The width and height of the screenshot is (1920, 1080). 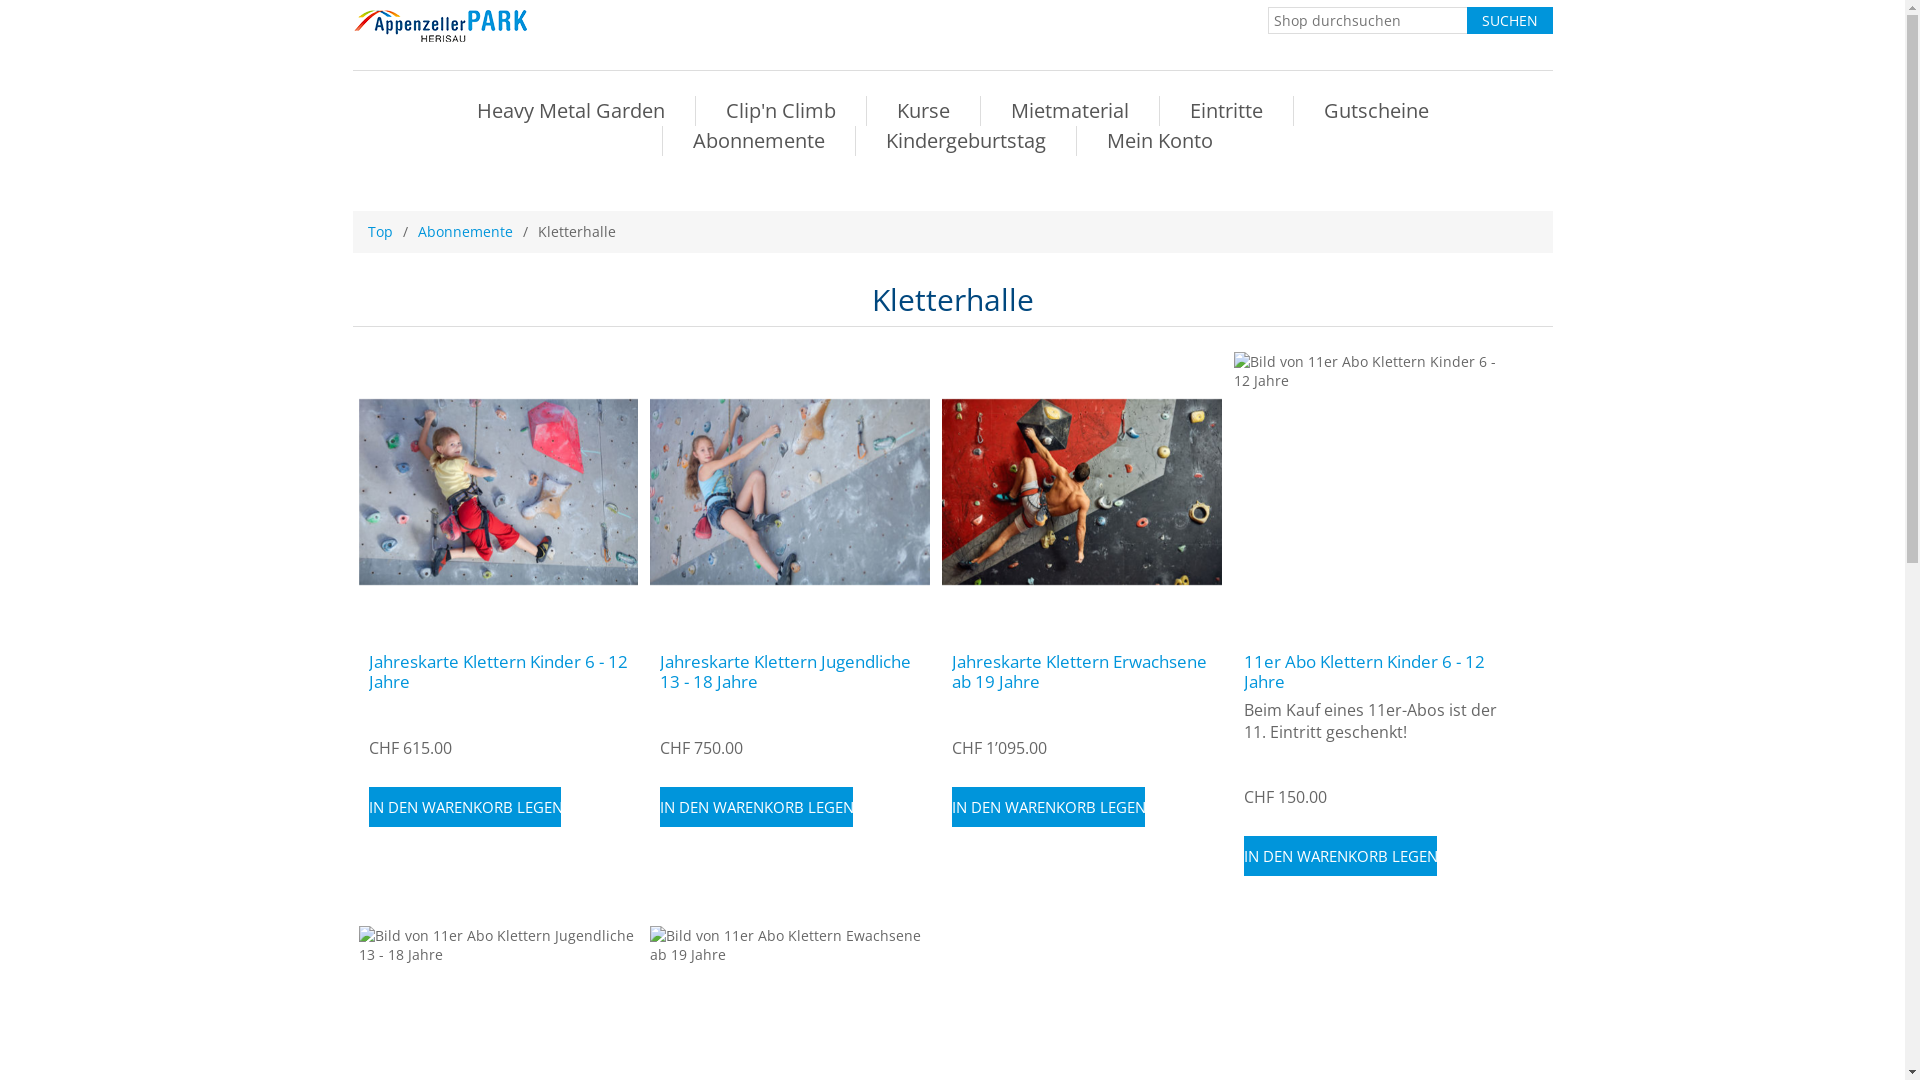 I want to click on Heavy Metal Garden, so click(x=570, y=111).